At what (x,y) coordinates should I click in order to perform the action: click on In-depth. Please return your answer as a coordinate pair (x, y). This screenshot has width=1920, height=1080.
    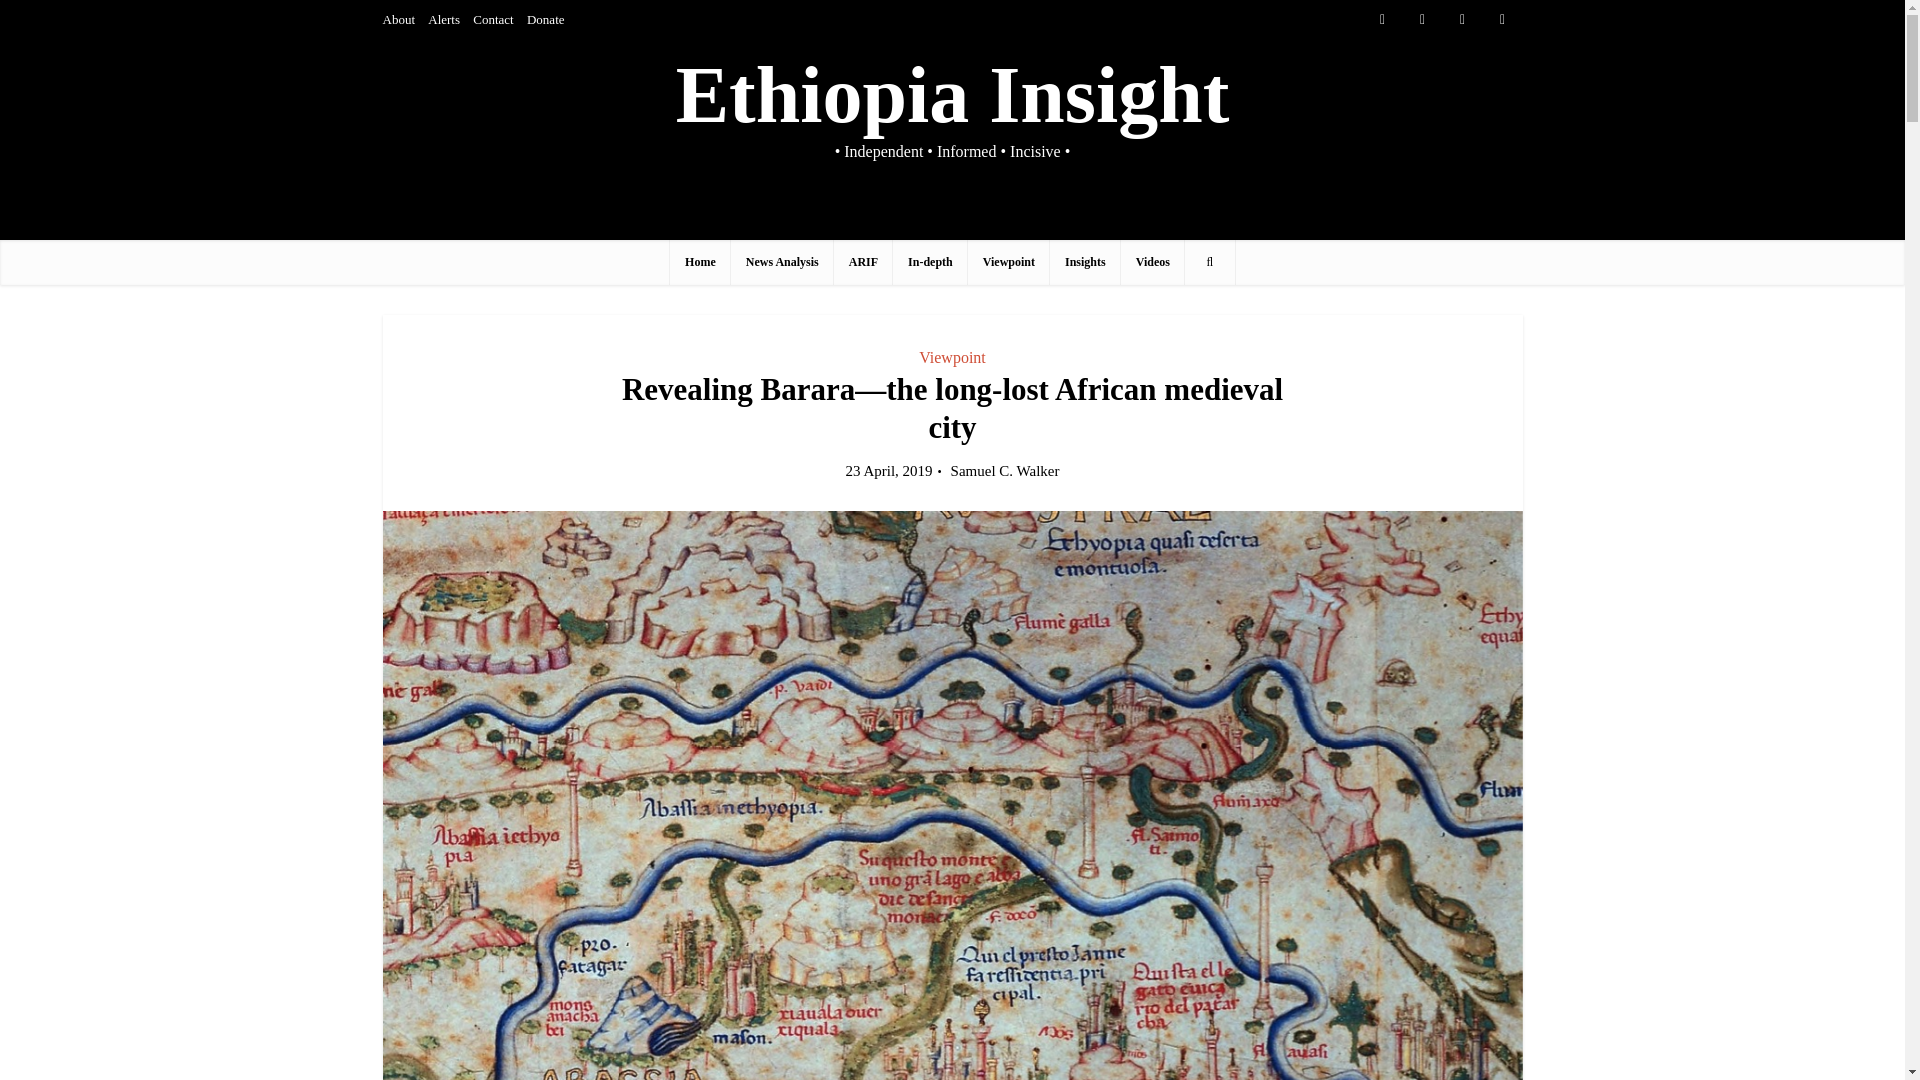
    Looking at the image, I should click on (930, 262).